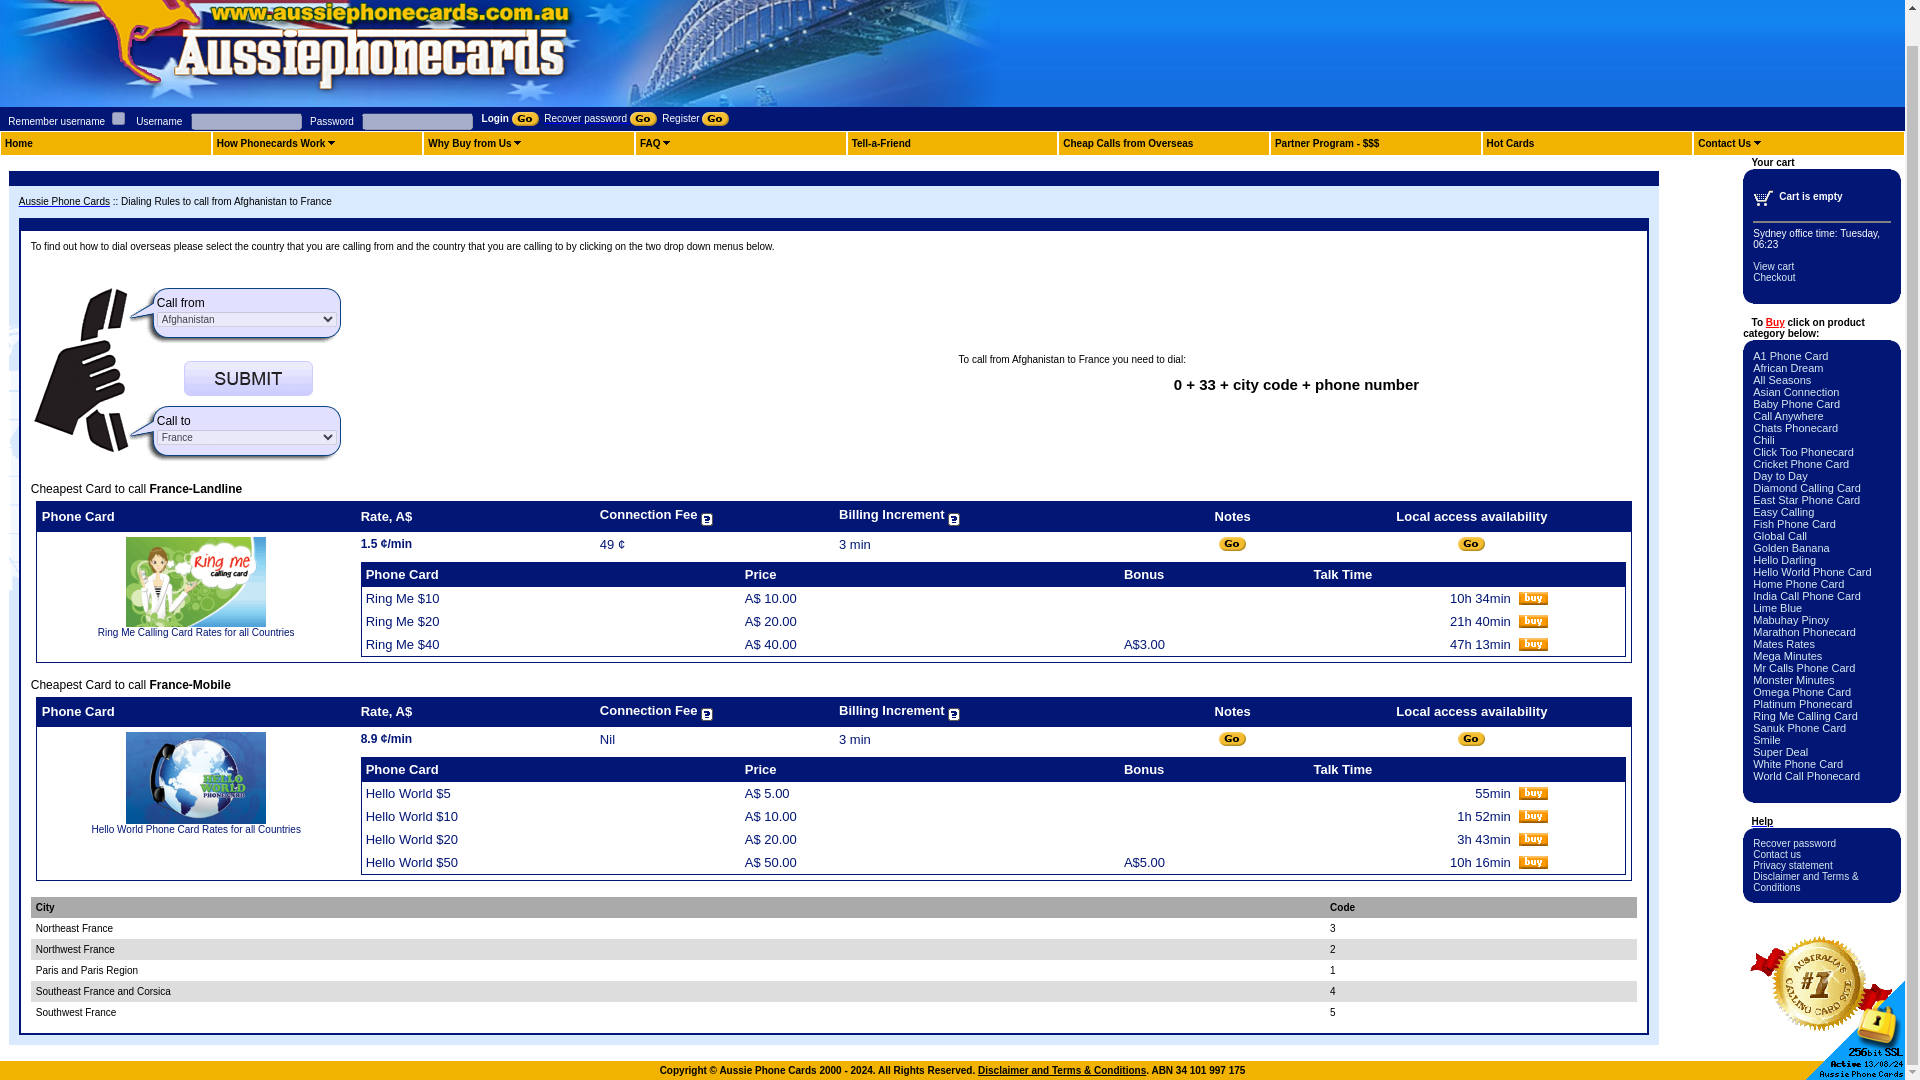 The width and height of the screenshot is (1920, 1080). Describe the element at coordinates (1128, 144) in the screenshot. I see `Cheap Calls from Overseas` at that location.